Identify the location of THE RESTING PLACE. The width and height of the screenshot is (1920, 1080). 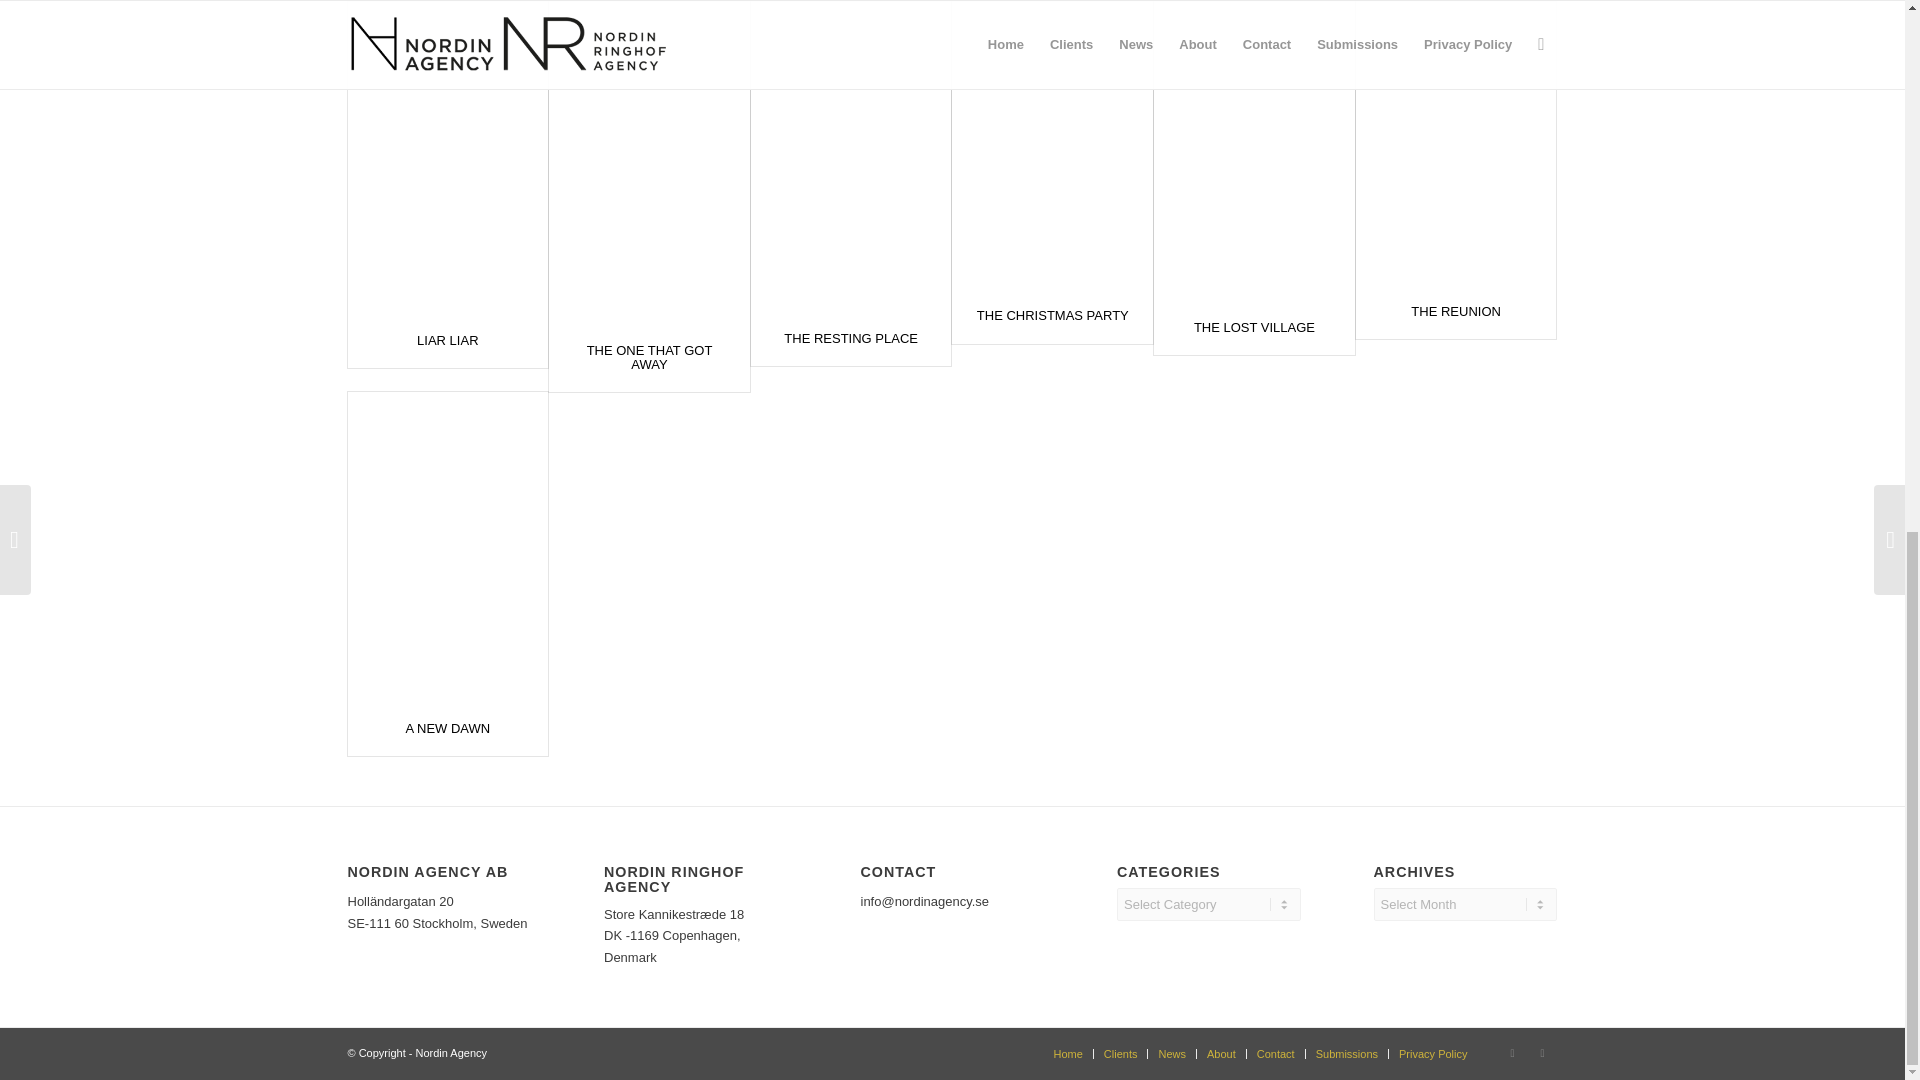
(850, 338).